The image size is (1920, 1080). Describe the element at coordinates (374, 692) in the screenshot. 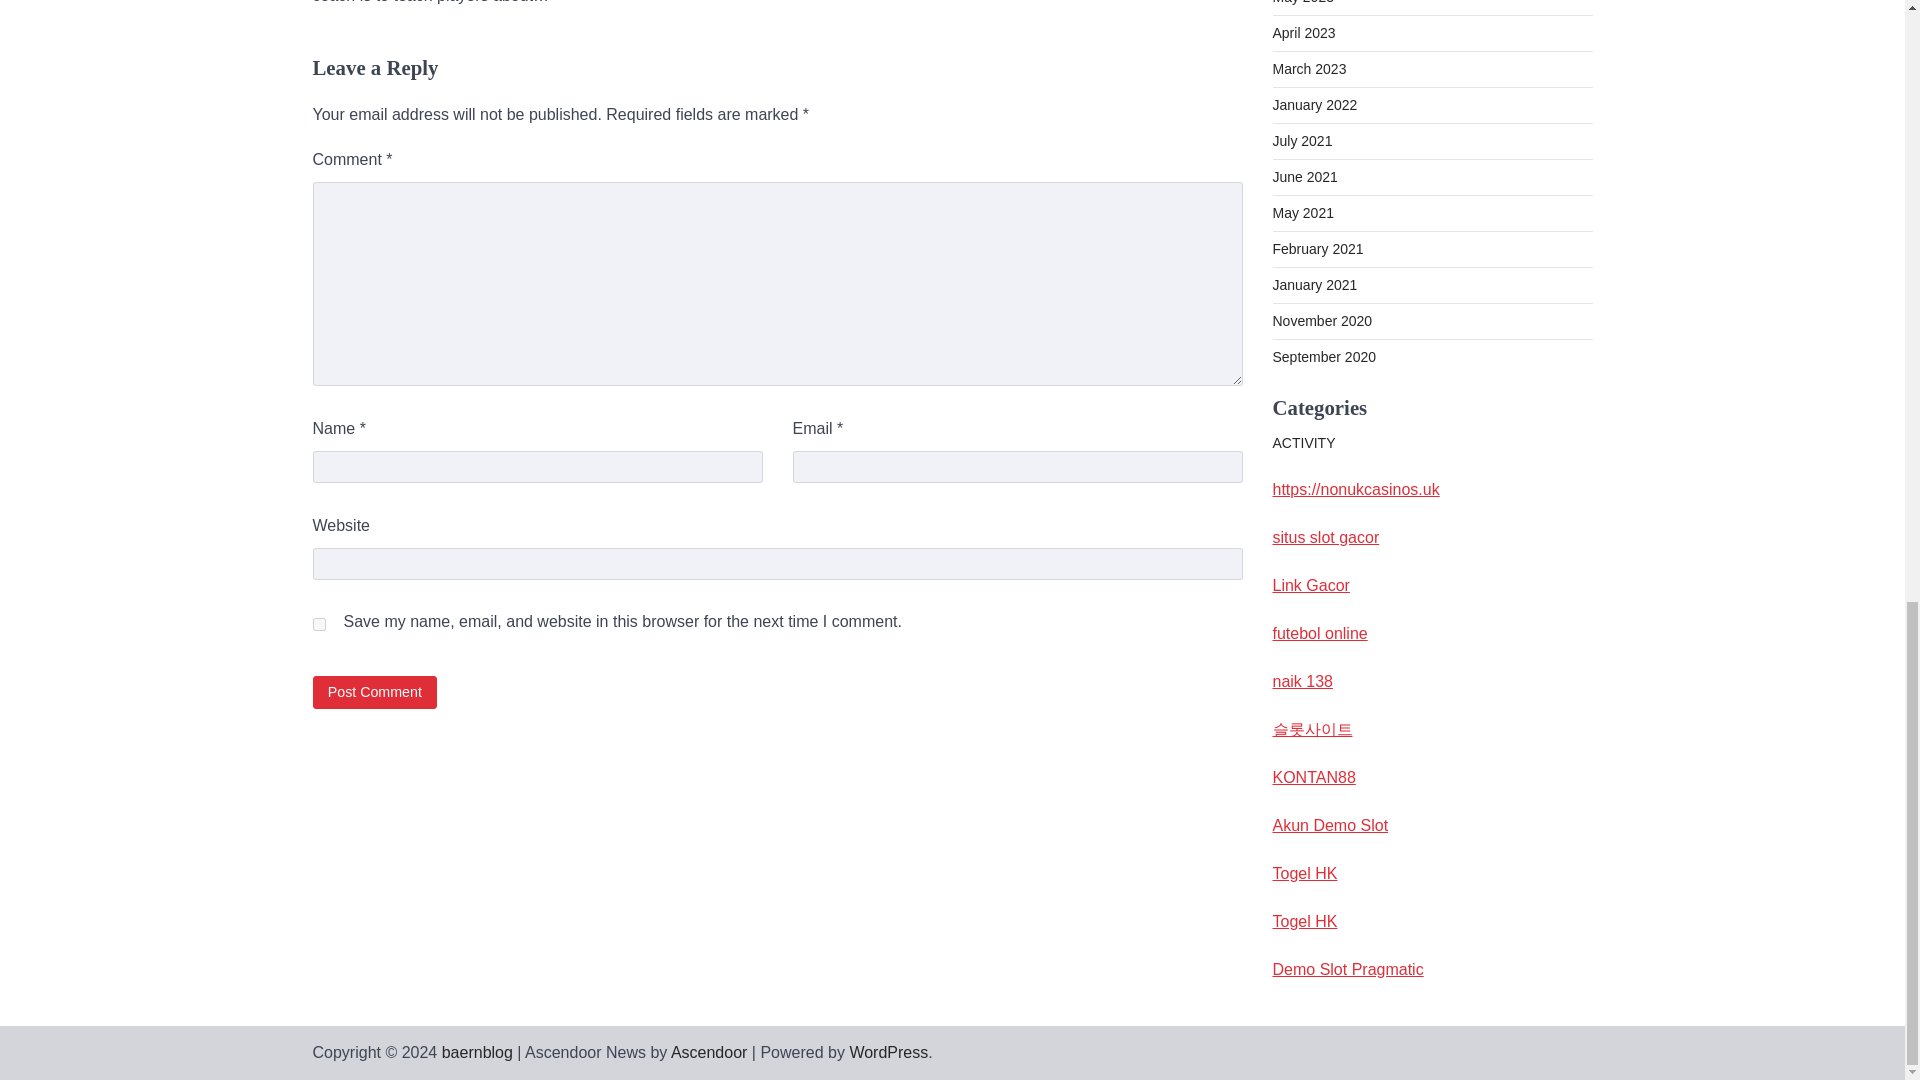

I see `Post Comment` at that location.